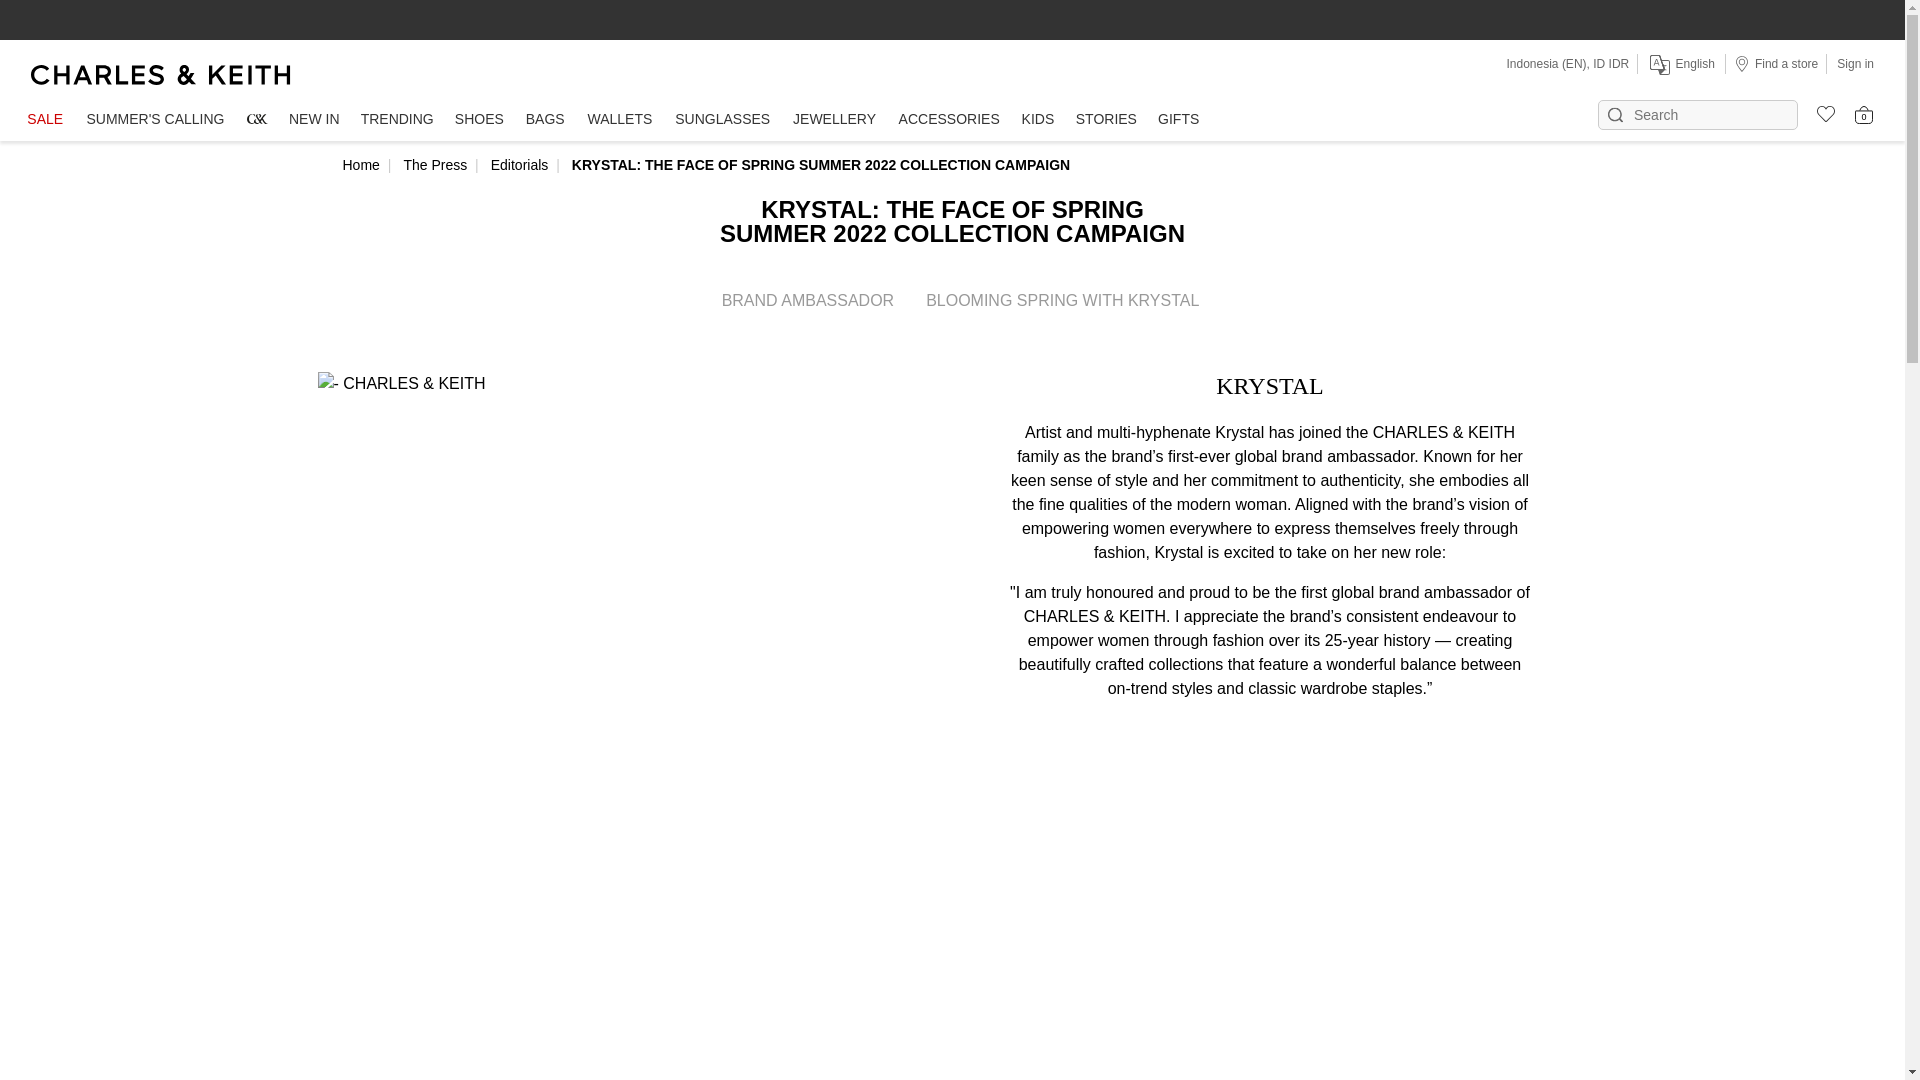  I want to click on SALE, so click(44, 120).